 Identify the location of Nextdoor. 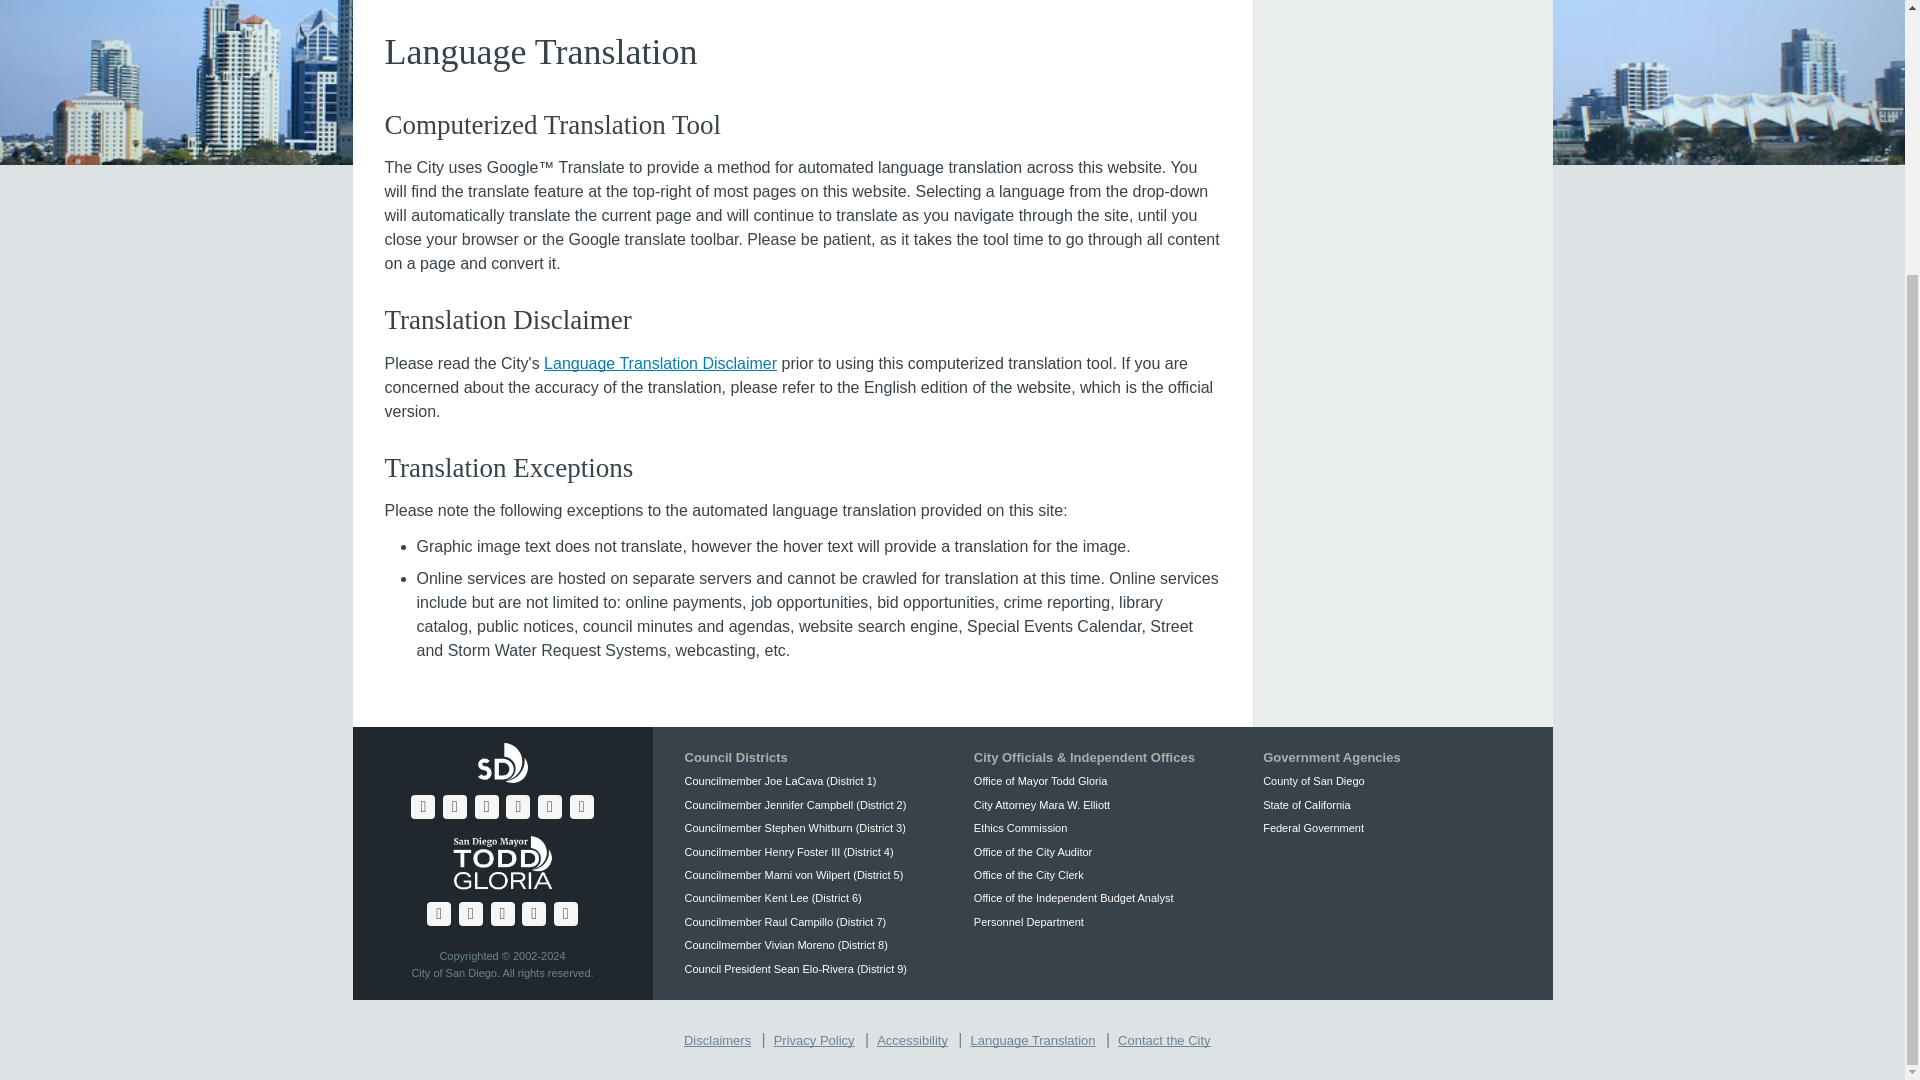
(550, 806).